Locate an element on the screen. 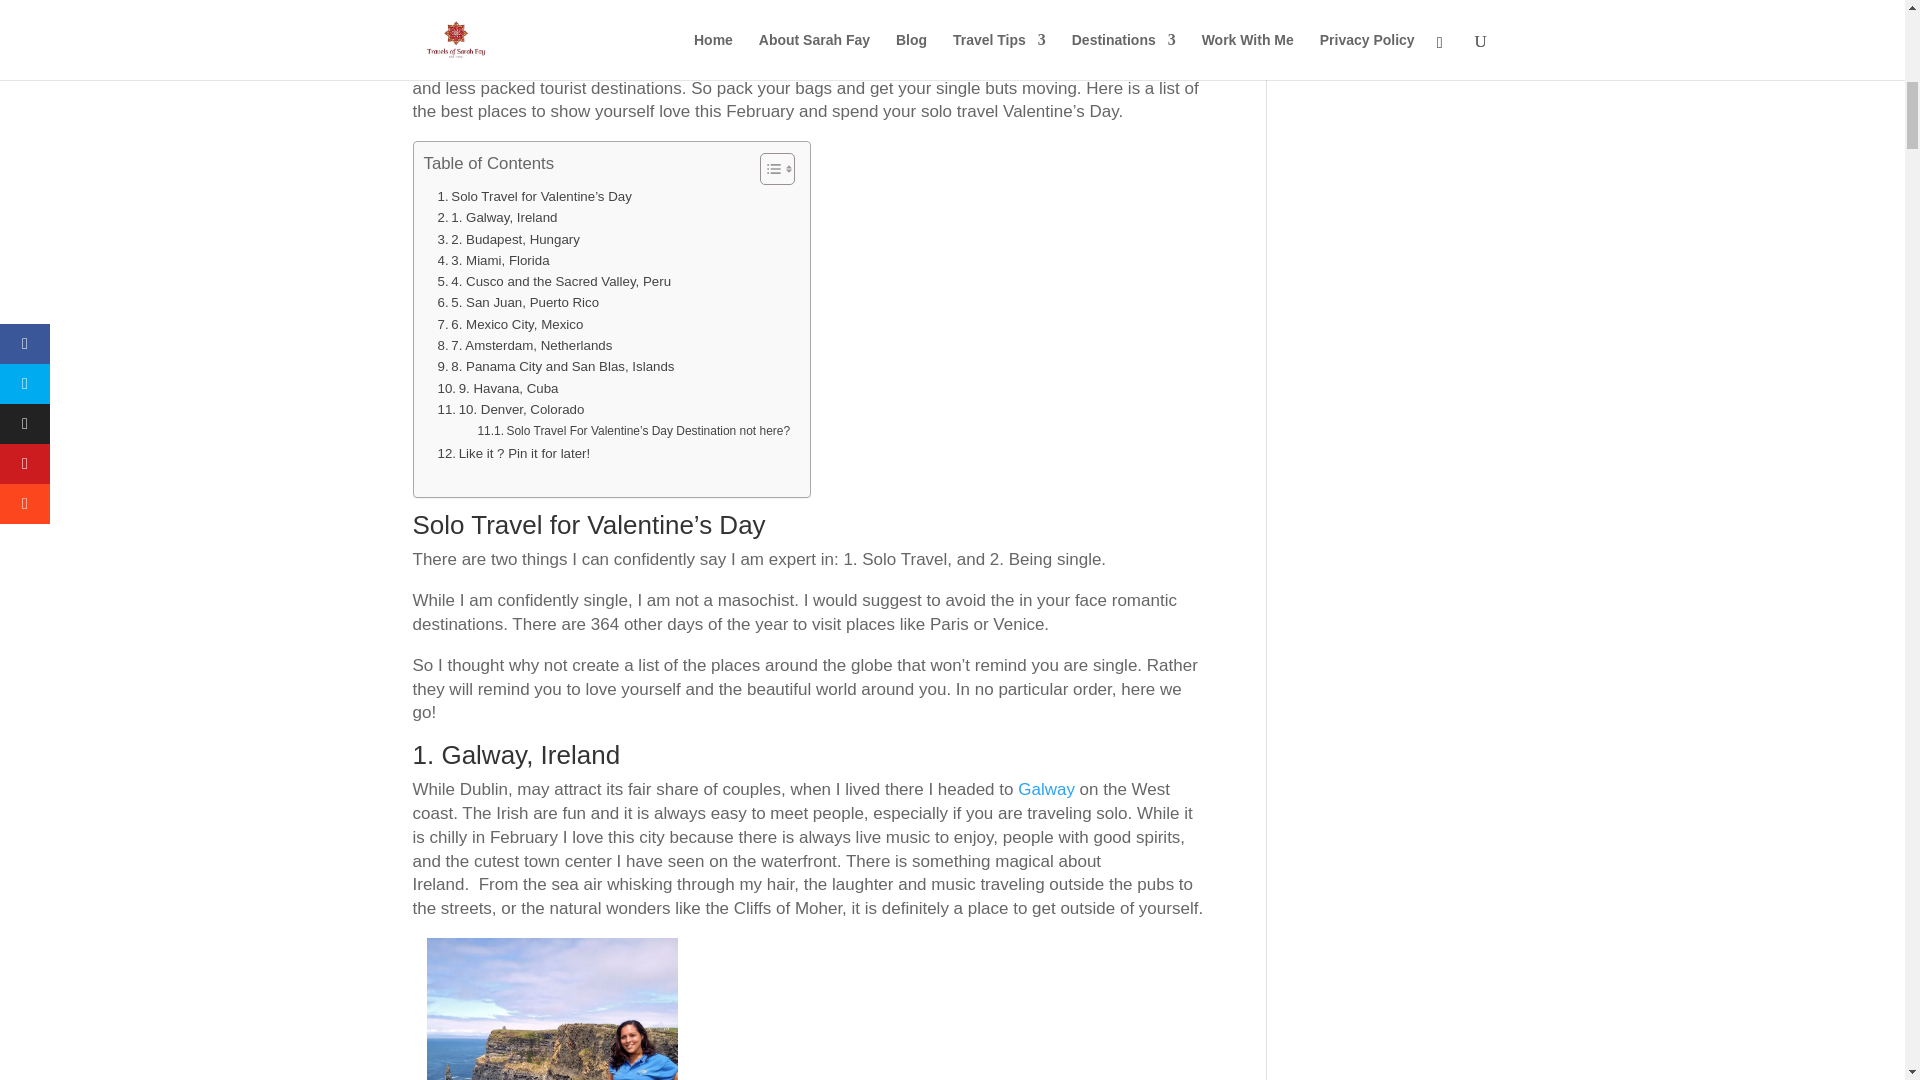 Image resolution: width=1920 pixels, height=1080 pixels. 2. Budapest, Hungary  is located at coordinates (510, 238).